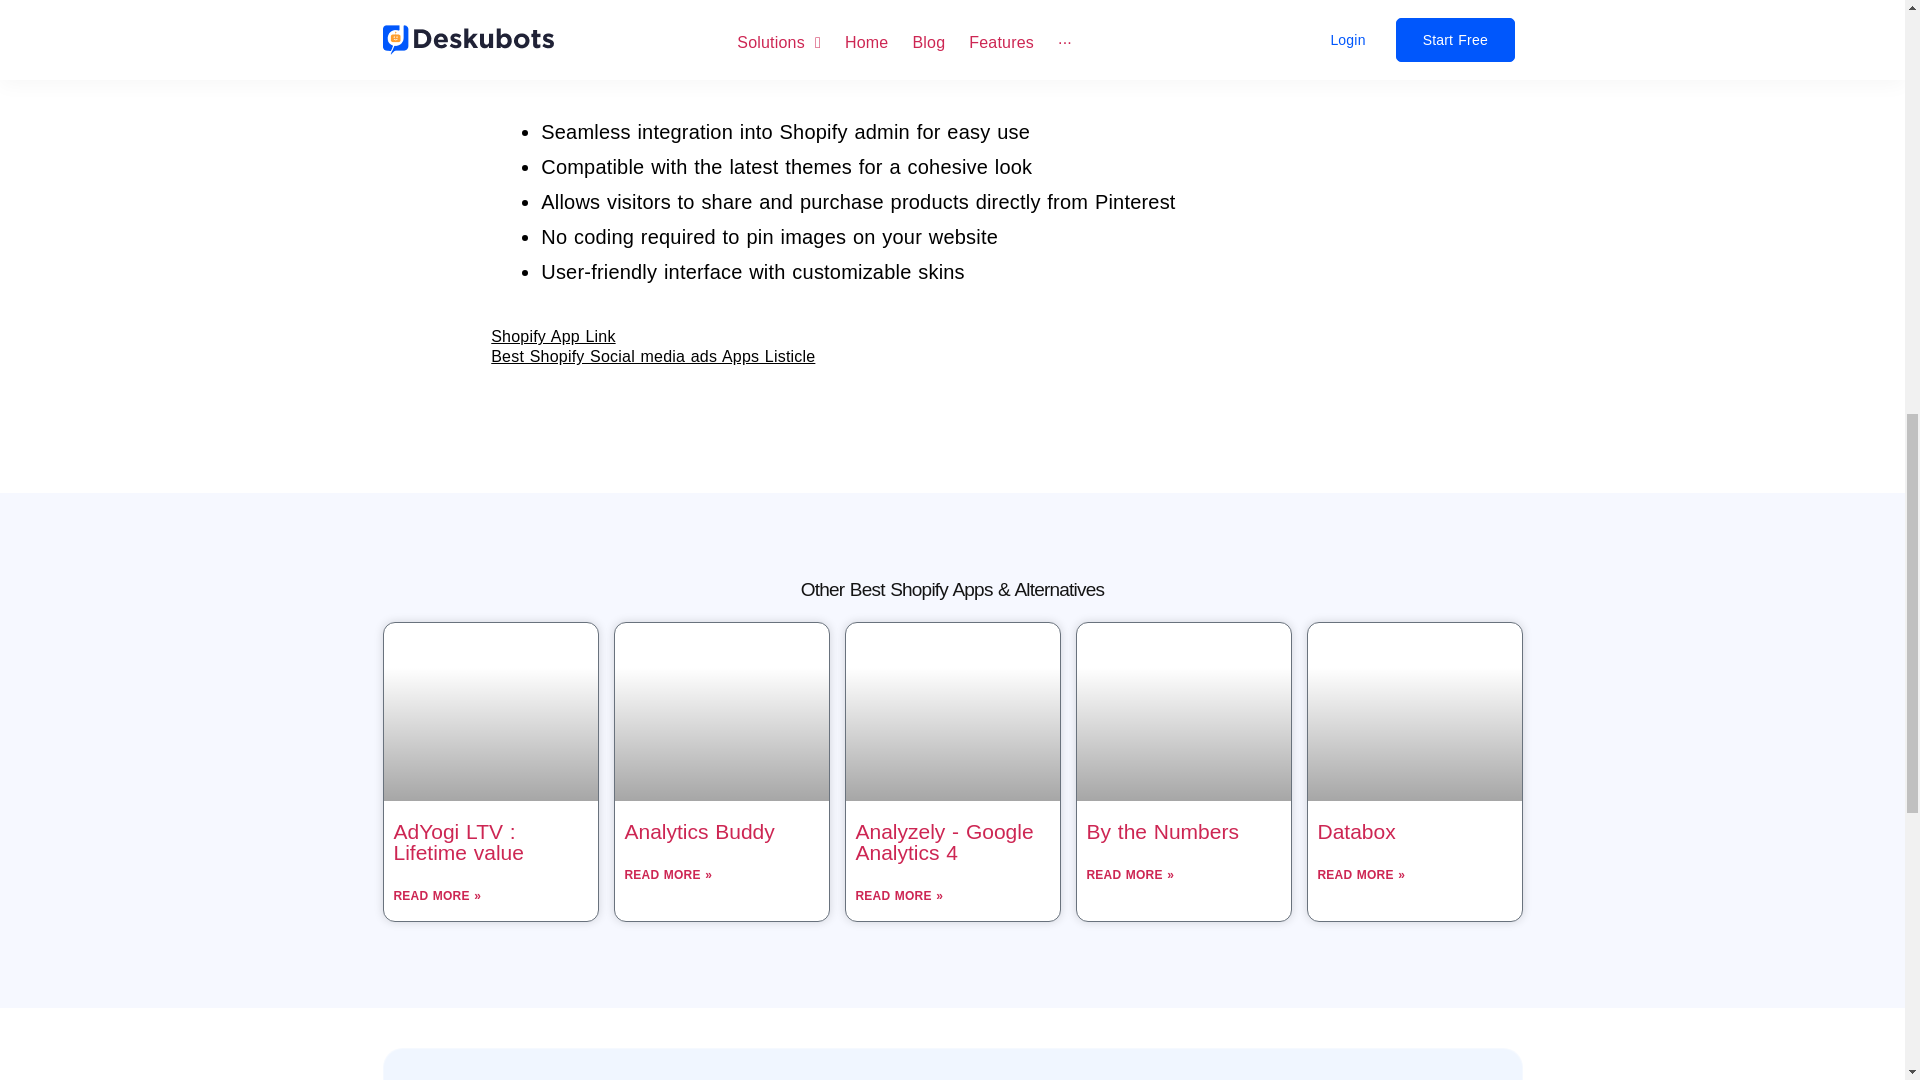 The width and height of the screenshot is (1920, 1080). I want to click on Shopify App Link, so click(552, 336).